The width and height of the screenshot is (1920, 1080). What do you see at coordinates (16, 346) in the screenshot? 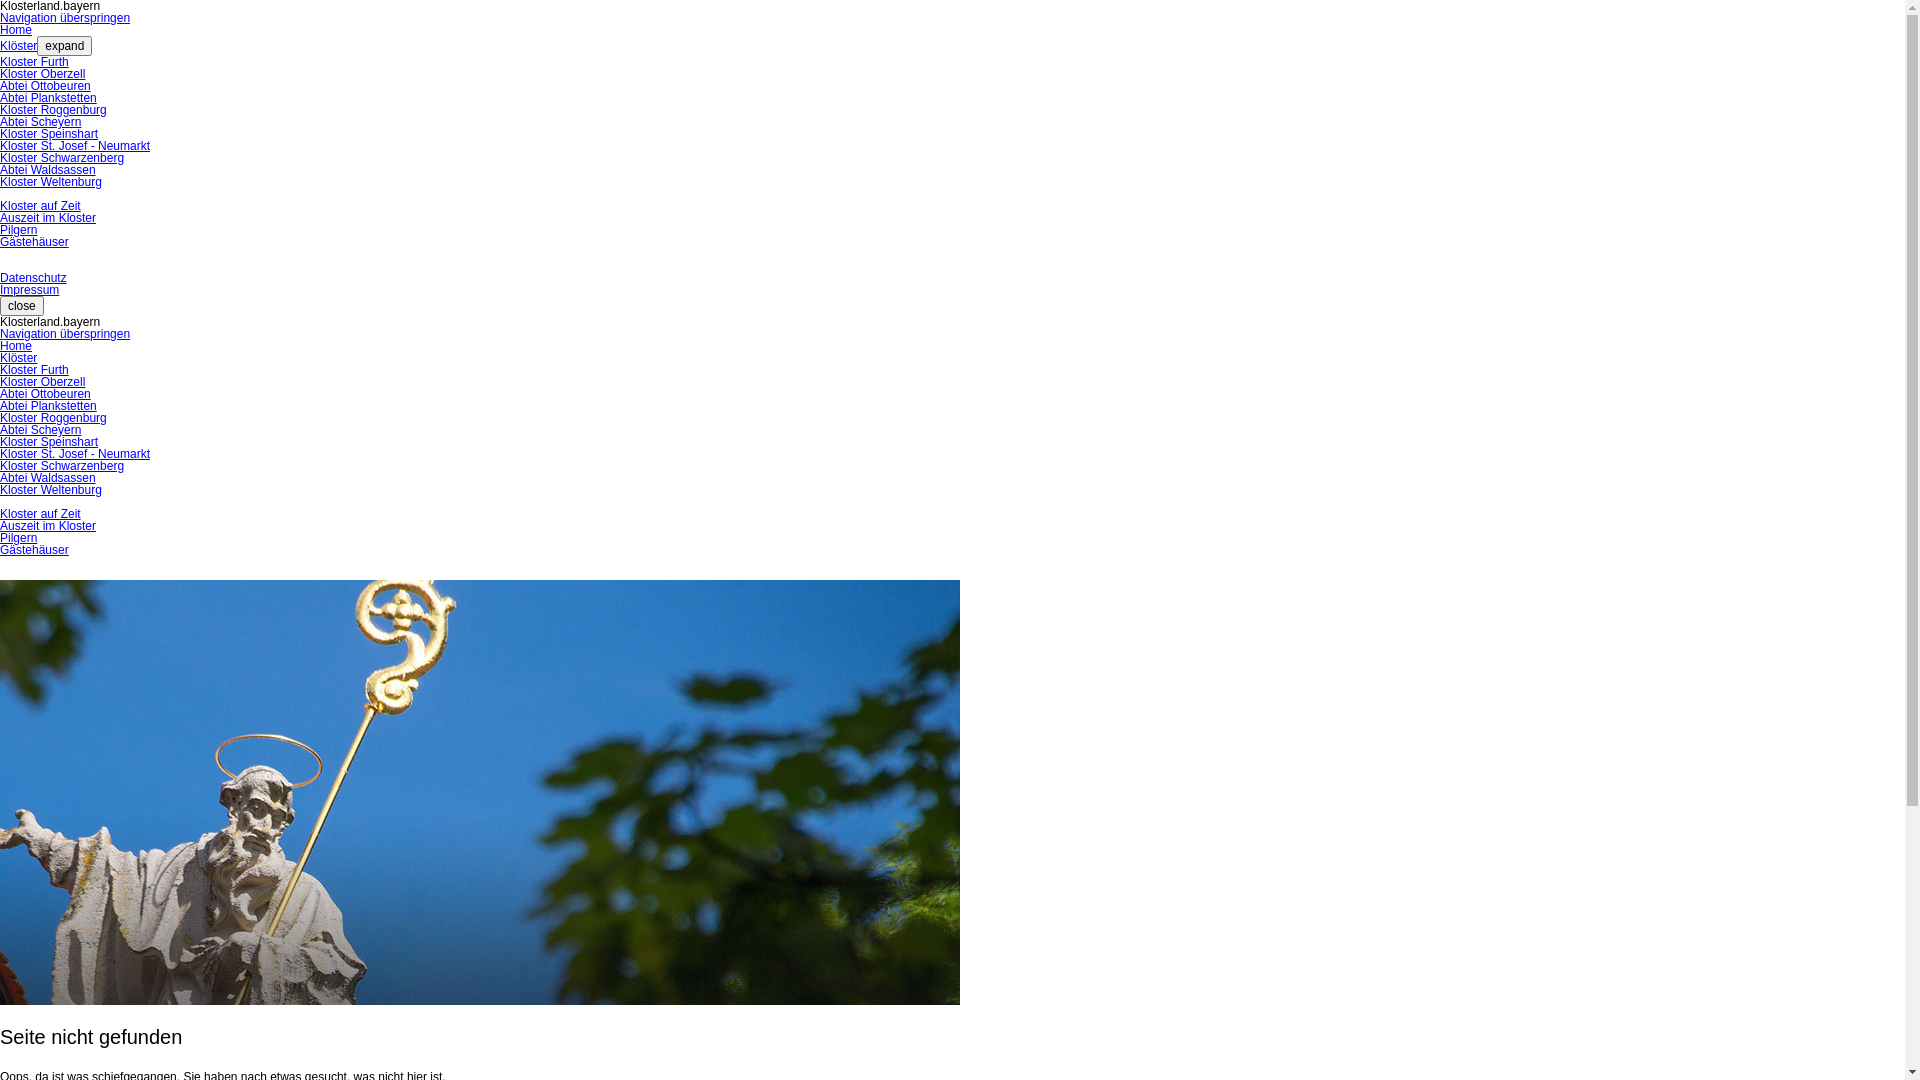
I see `Home` at bounding box center [16, 346].